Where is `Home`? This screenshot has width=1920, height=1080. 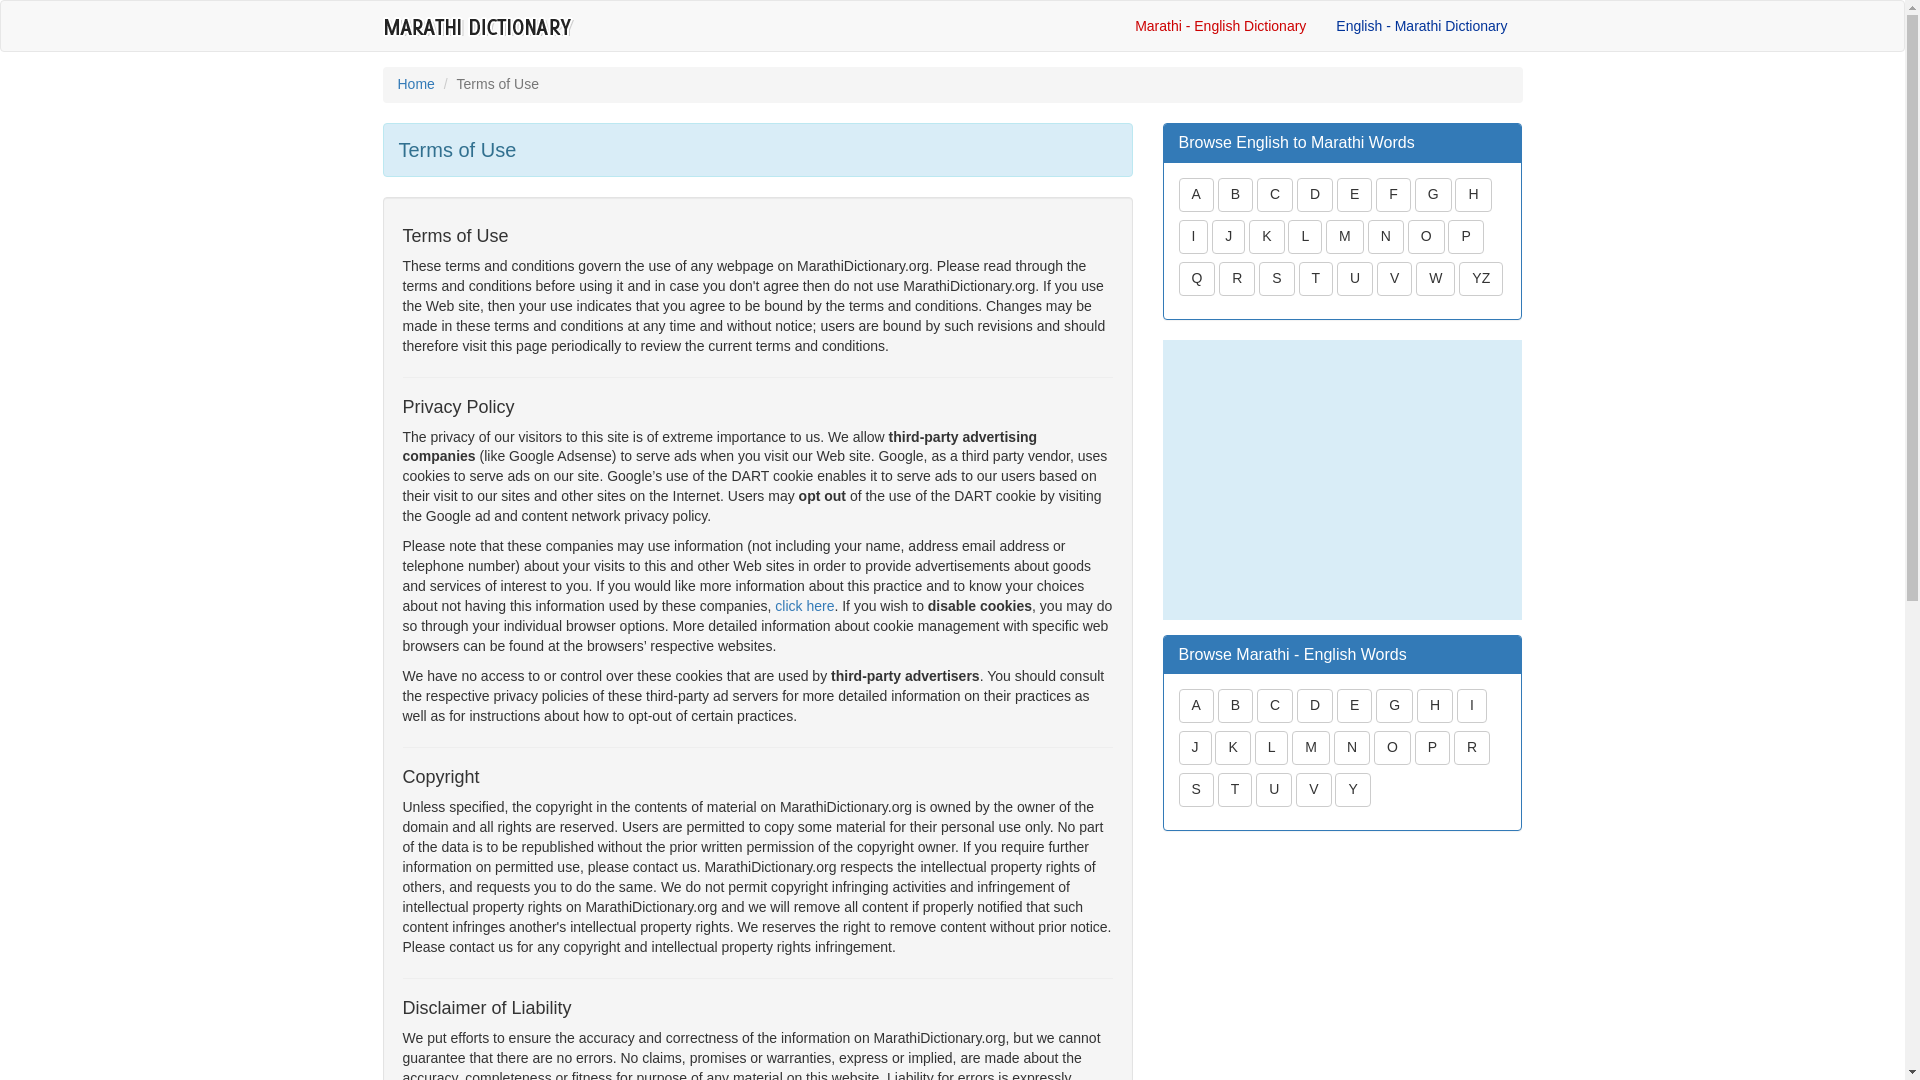 Home is located at coordinates (416, 83).